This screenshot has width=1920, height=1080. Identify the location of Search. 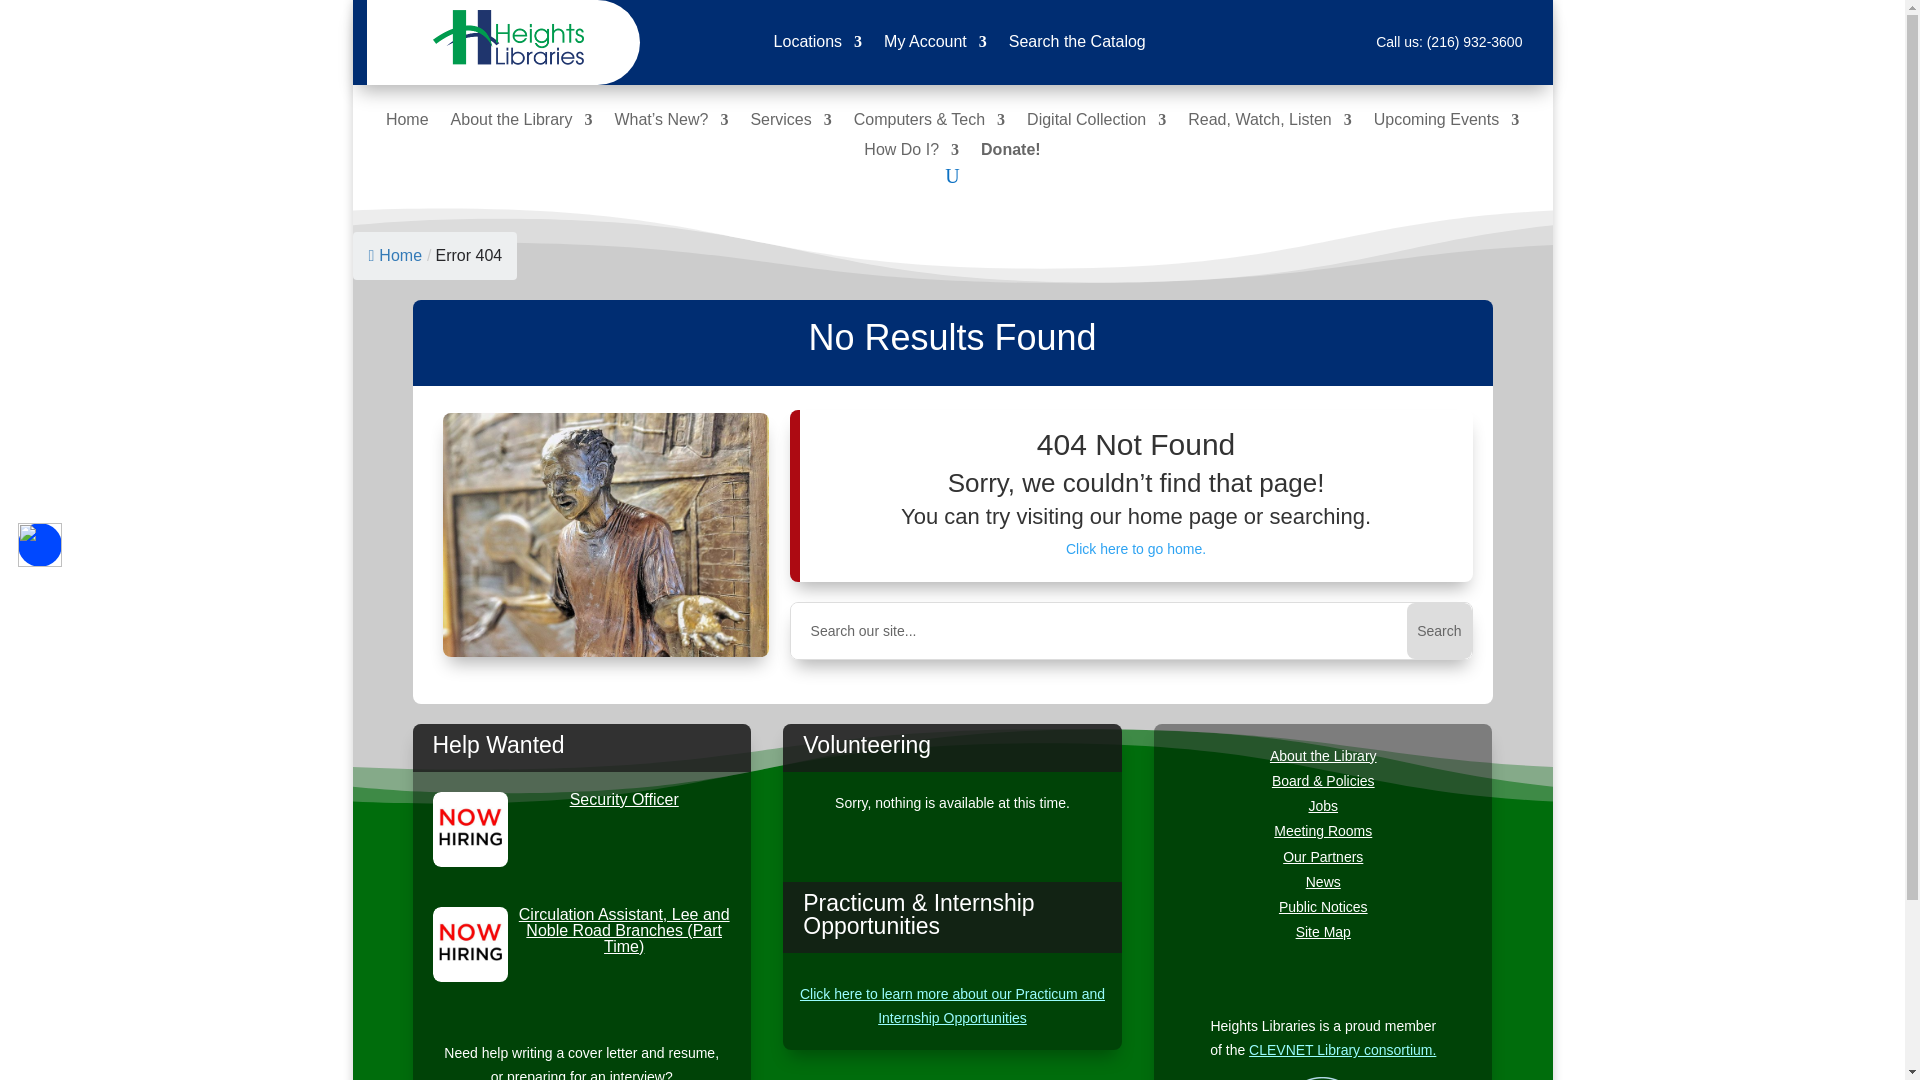
(1438, 630).